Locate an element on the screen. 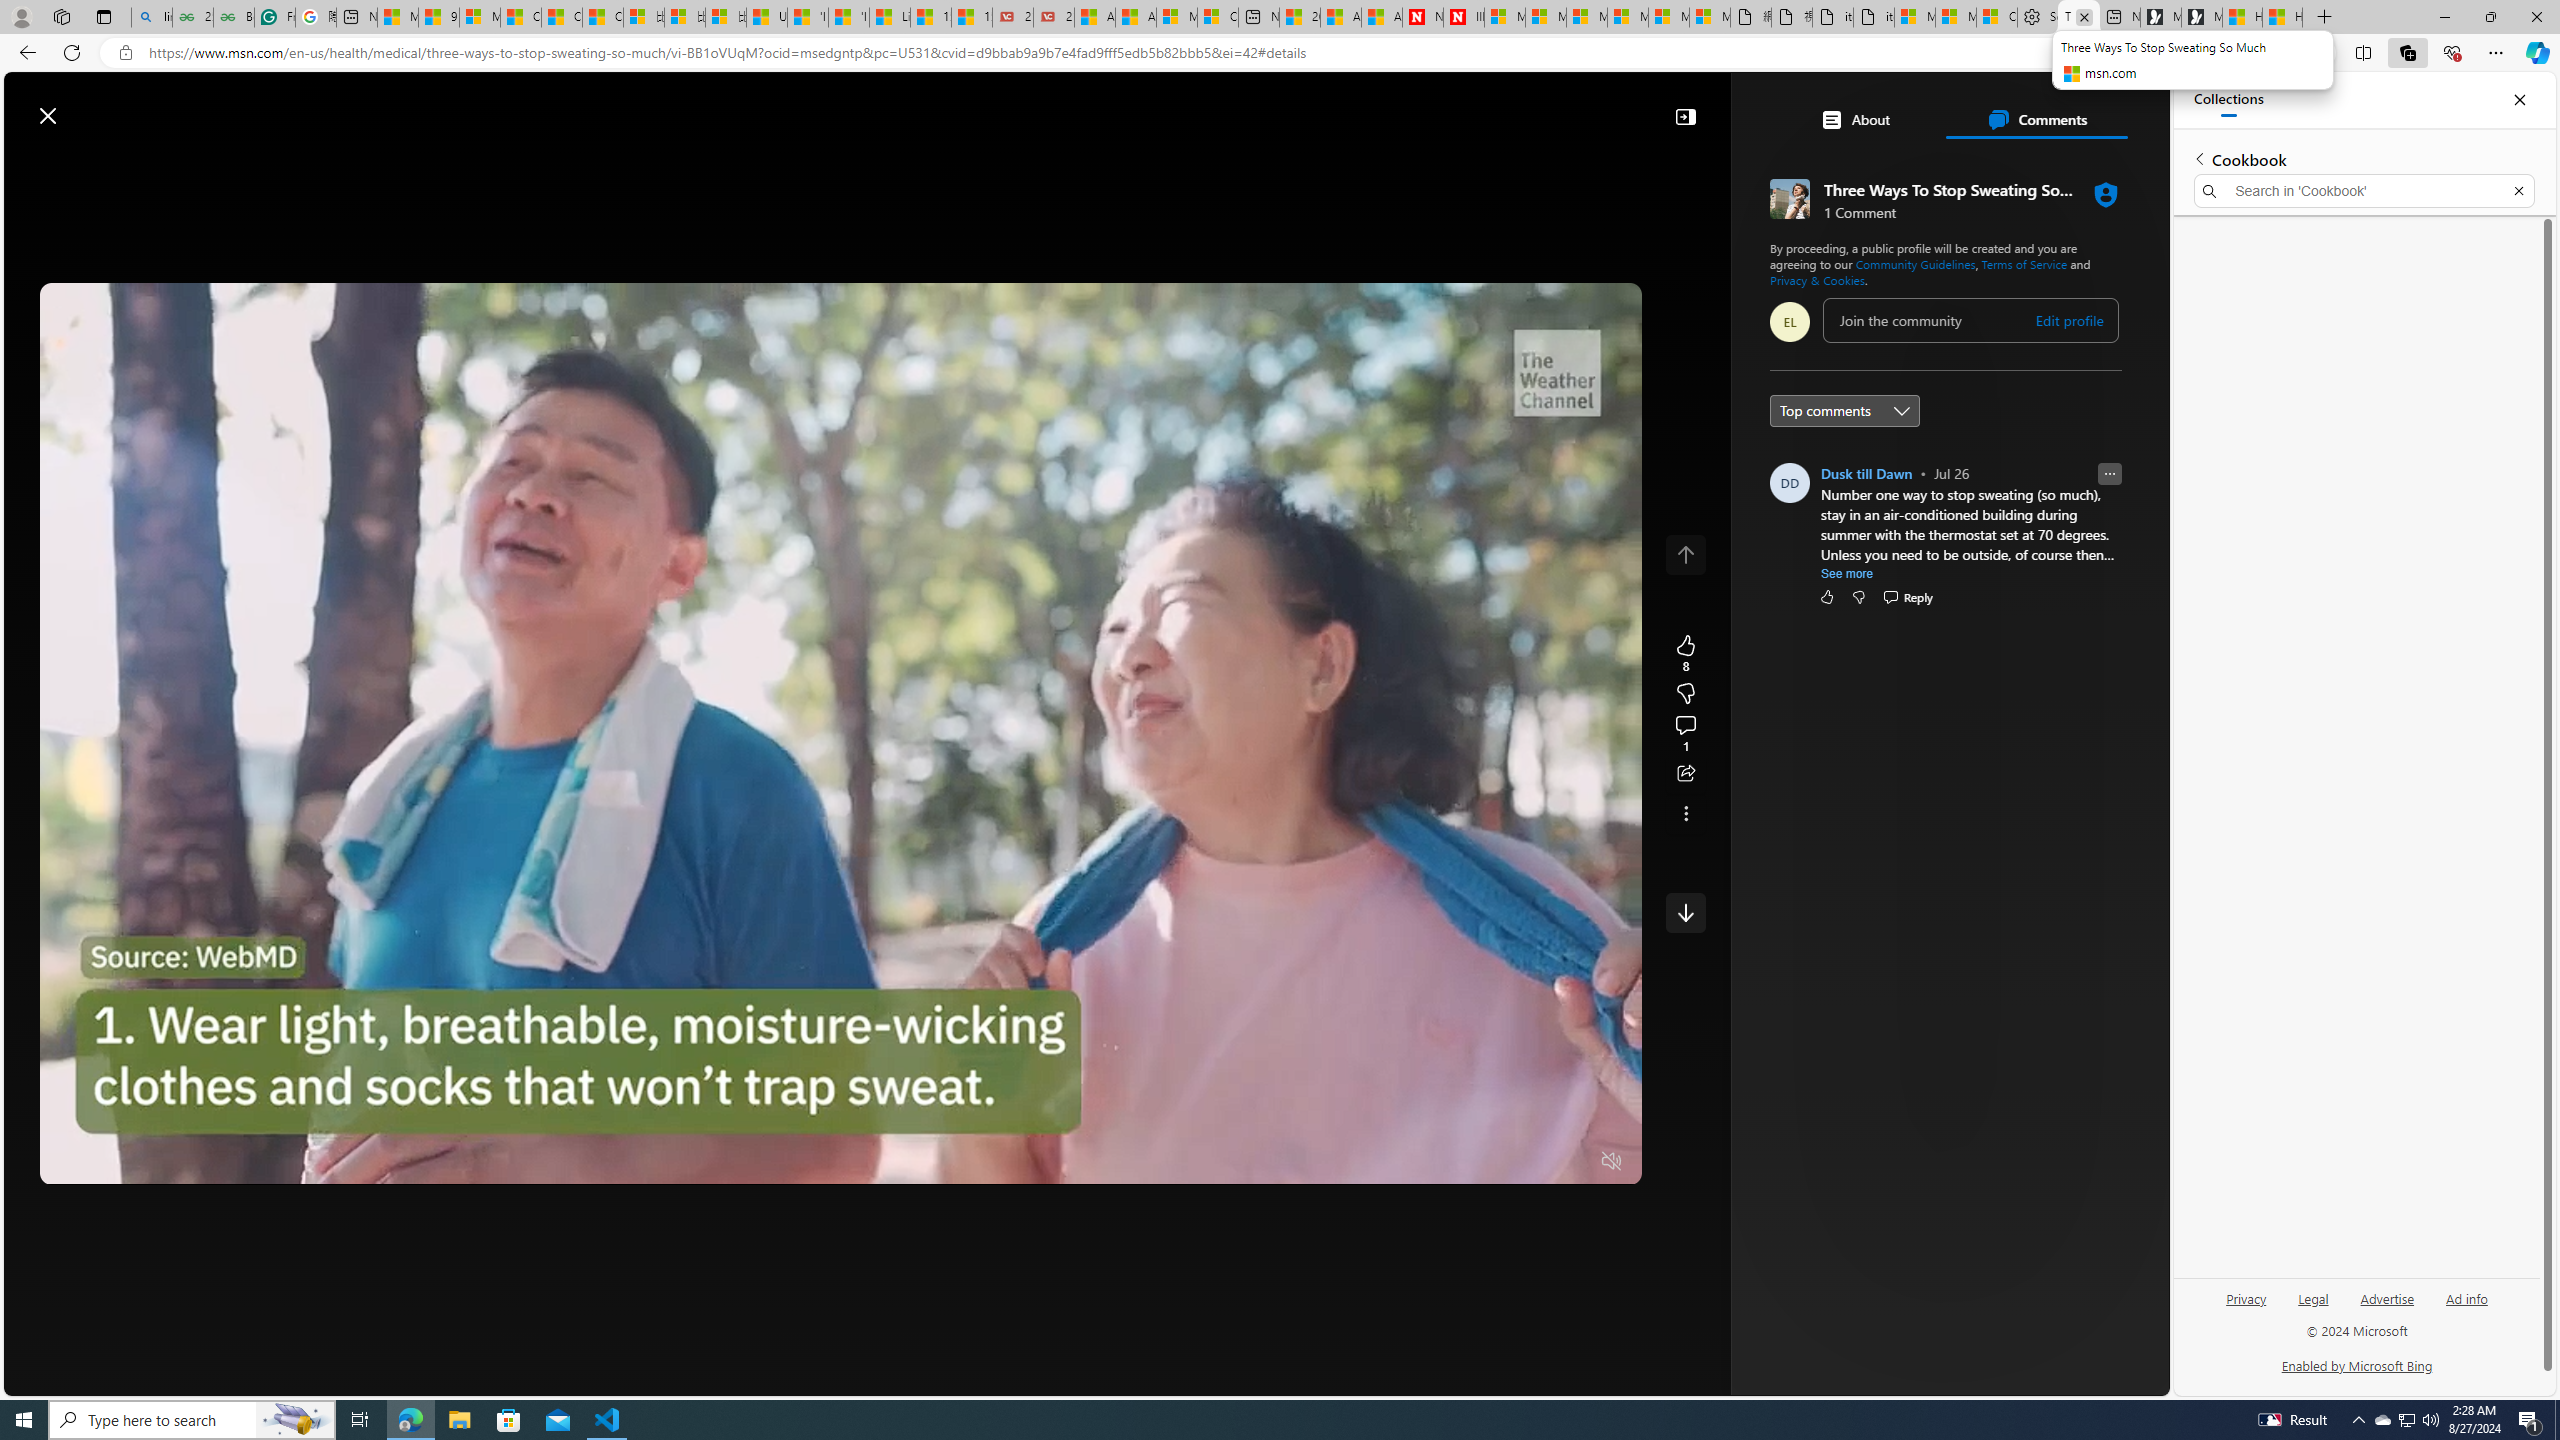  The Wall Street Journal is located at coordinates (1864, 644).